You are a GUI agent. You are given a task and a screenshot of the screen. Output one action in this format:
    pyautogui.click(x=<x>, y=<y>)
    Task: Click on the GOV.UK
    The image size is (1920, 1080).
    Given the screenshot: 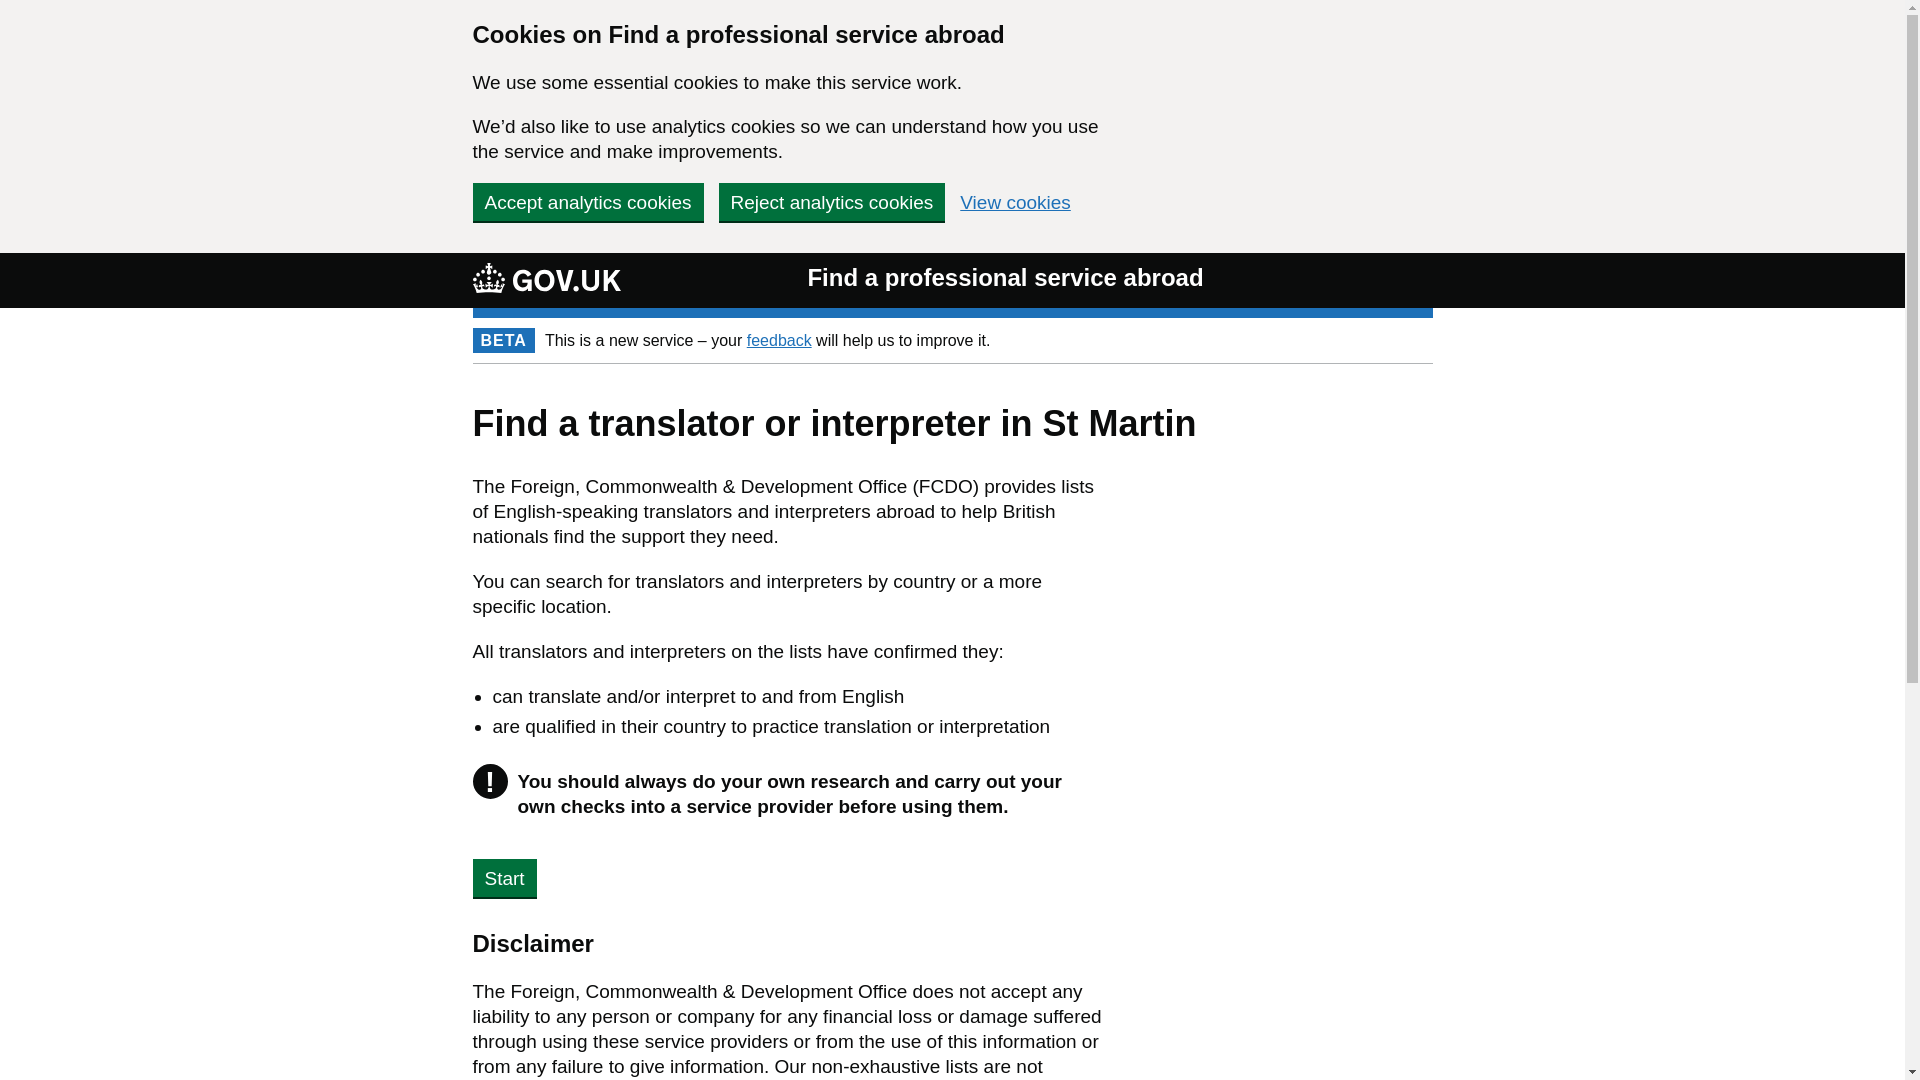 What is the action you would take?
    pyautogui.click(x=546, y=280)
    